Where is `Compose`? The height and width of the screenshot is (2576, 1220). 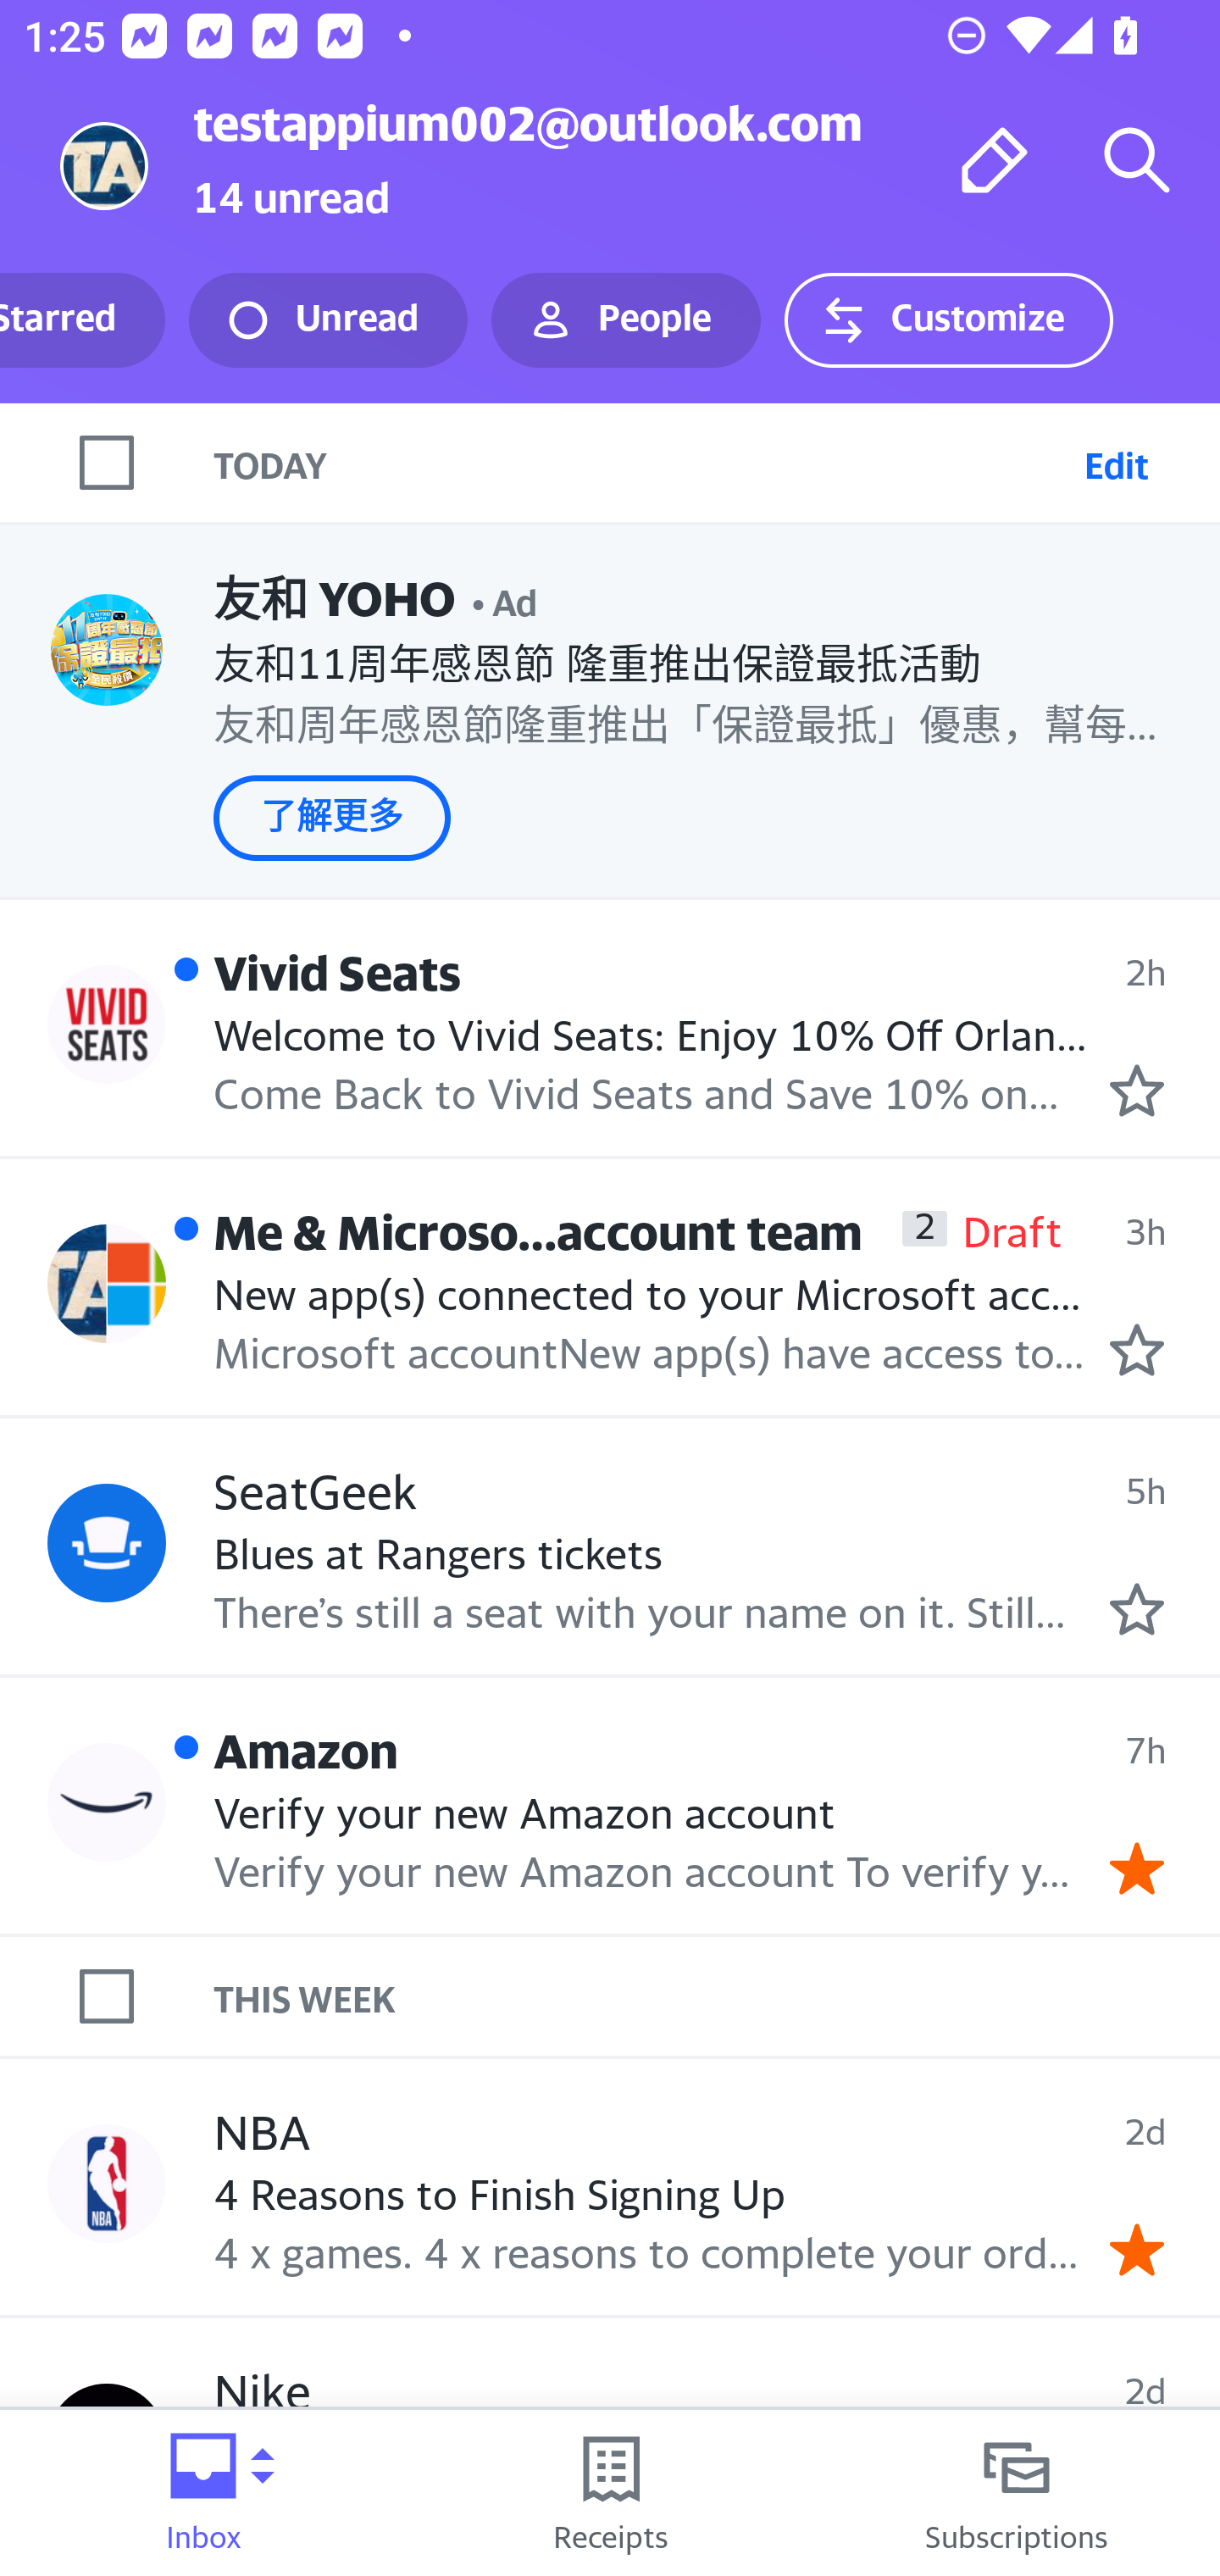
Compose is located at coordinates (995, 159).